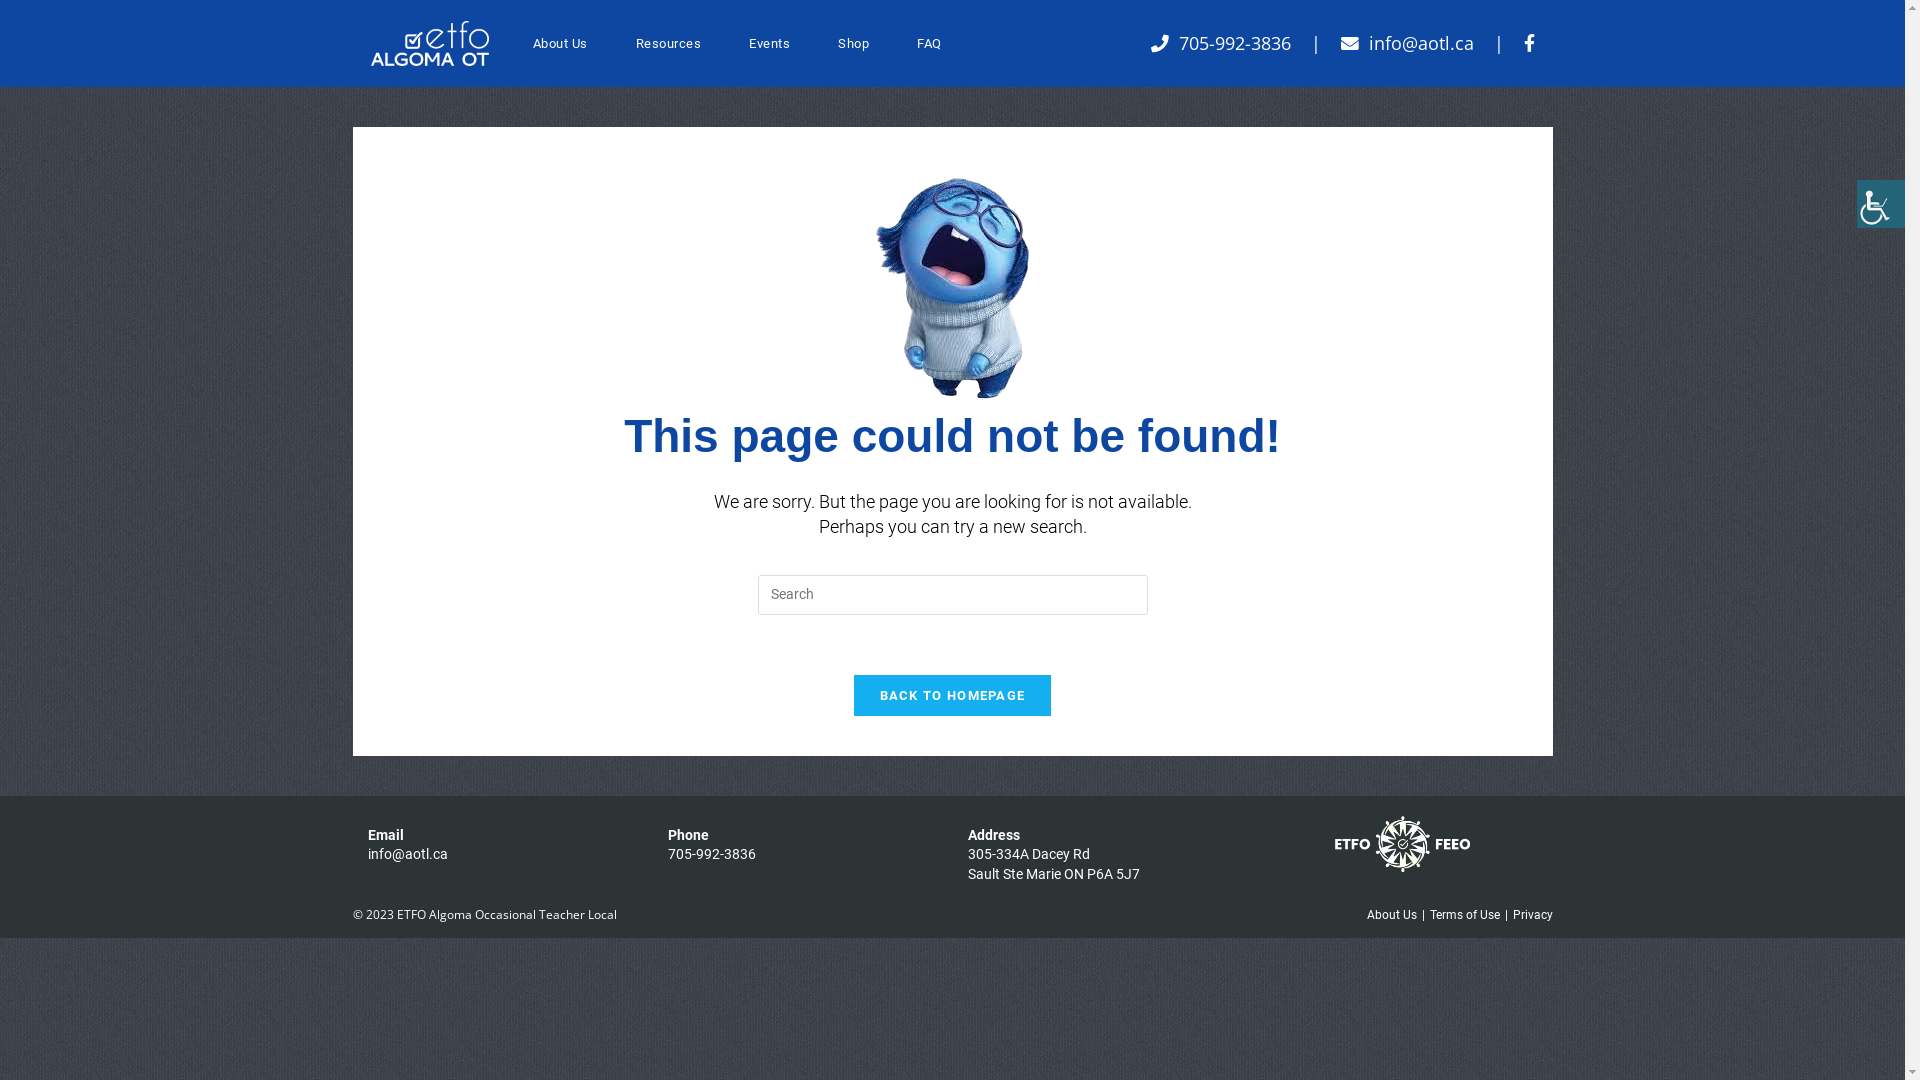 The image size is (1920, 1080). Describe the element at coordinates (952, 288) in the screenshot. I see `404 Logo` at that location.